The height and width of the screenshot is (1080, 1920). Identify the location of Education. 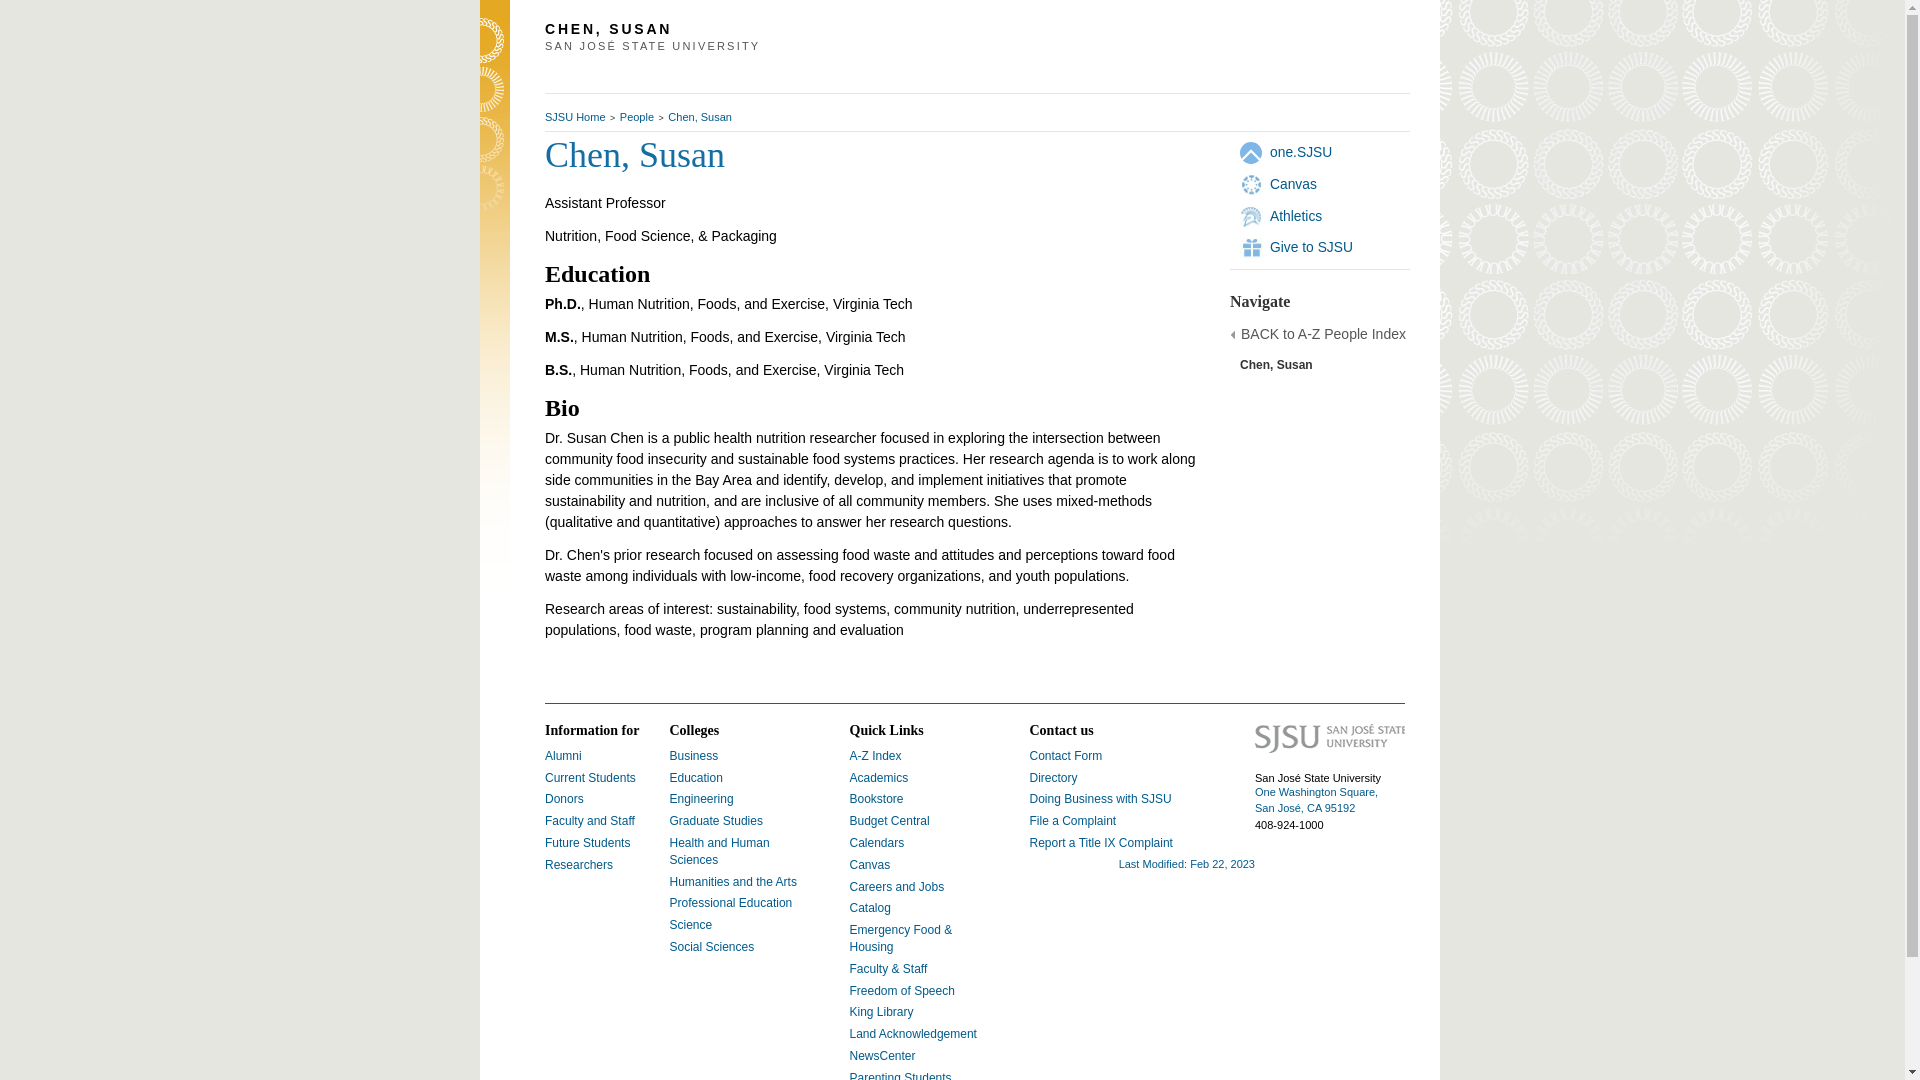
(696, 778).